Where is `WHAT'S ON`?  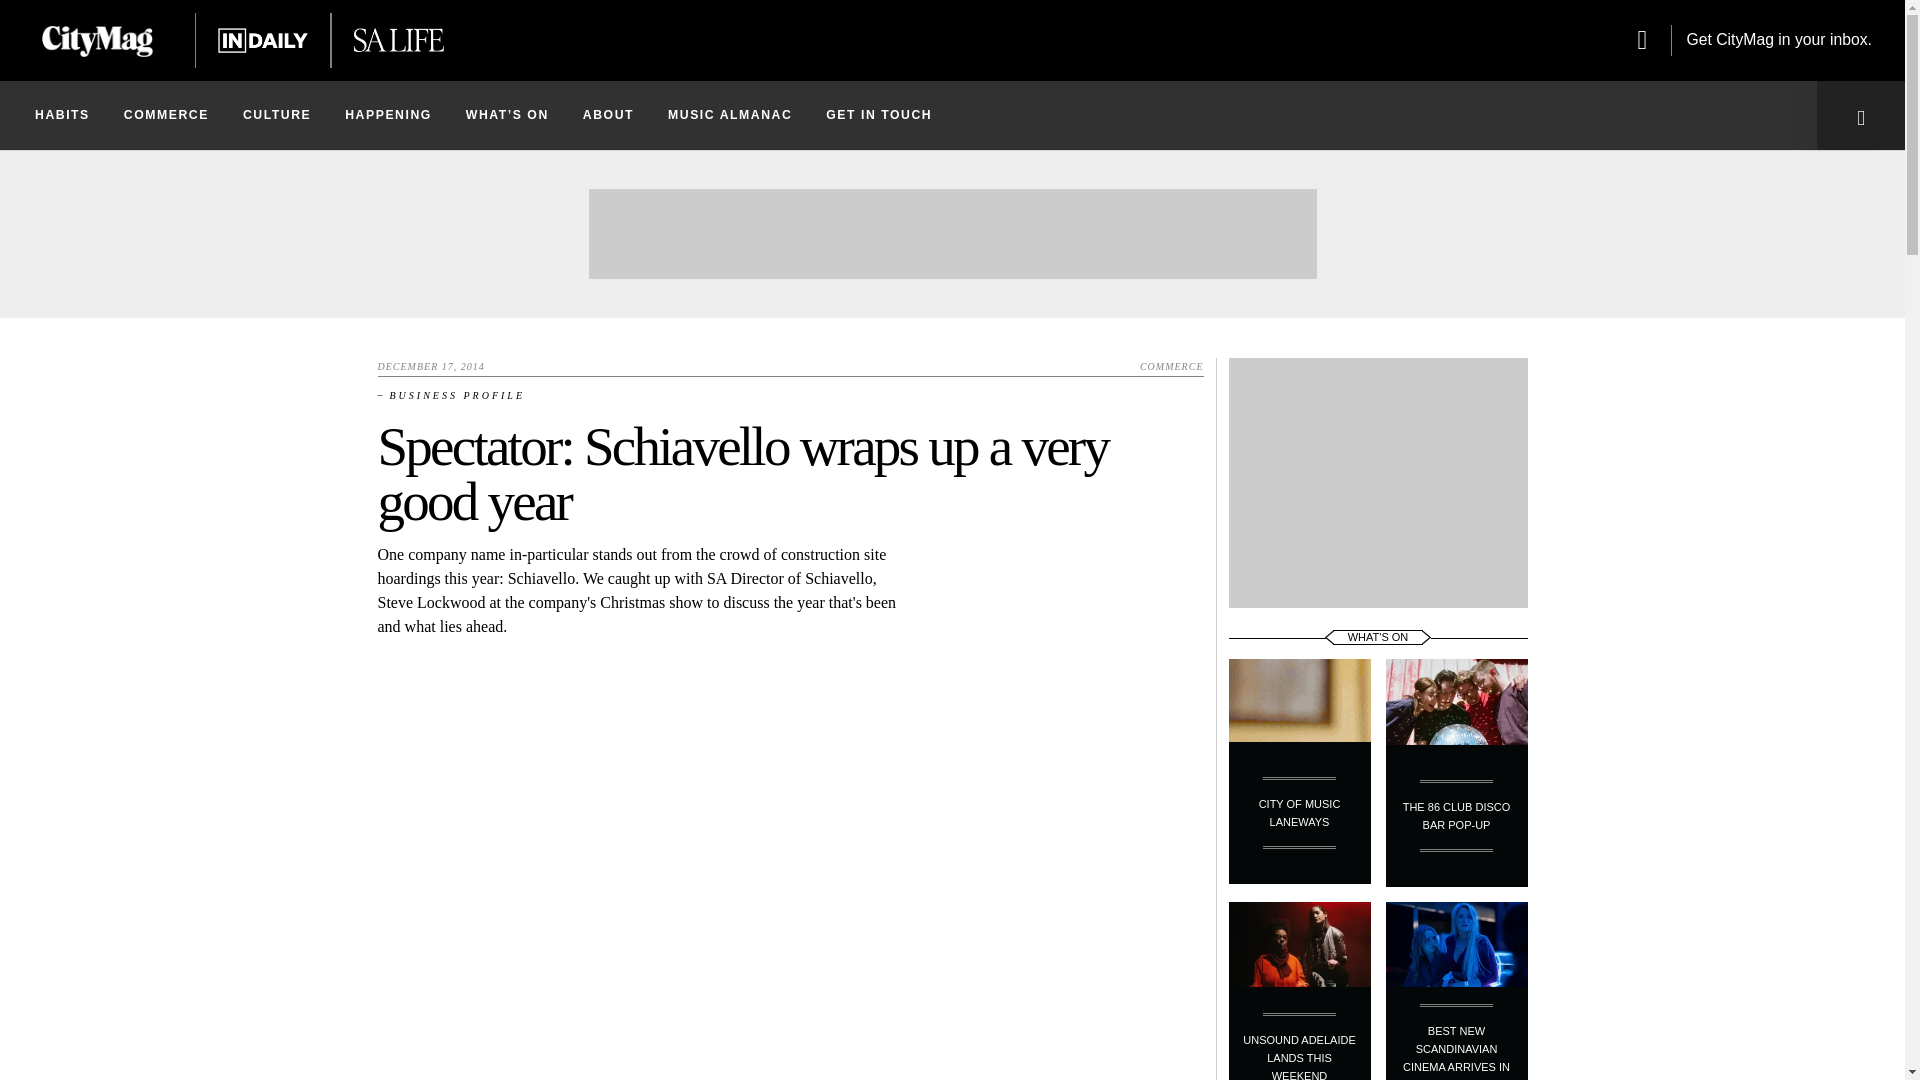 WHAT'S ON is located at coordinates (1378, 636).